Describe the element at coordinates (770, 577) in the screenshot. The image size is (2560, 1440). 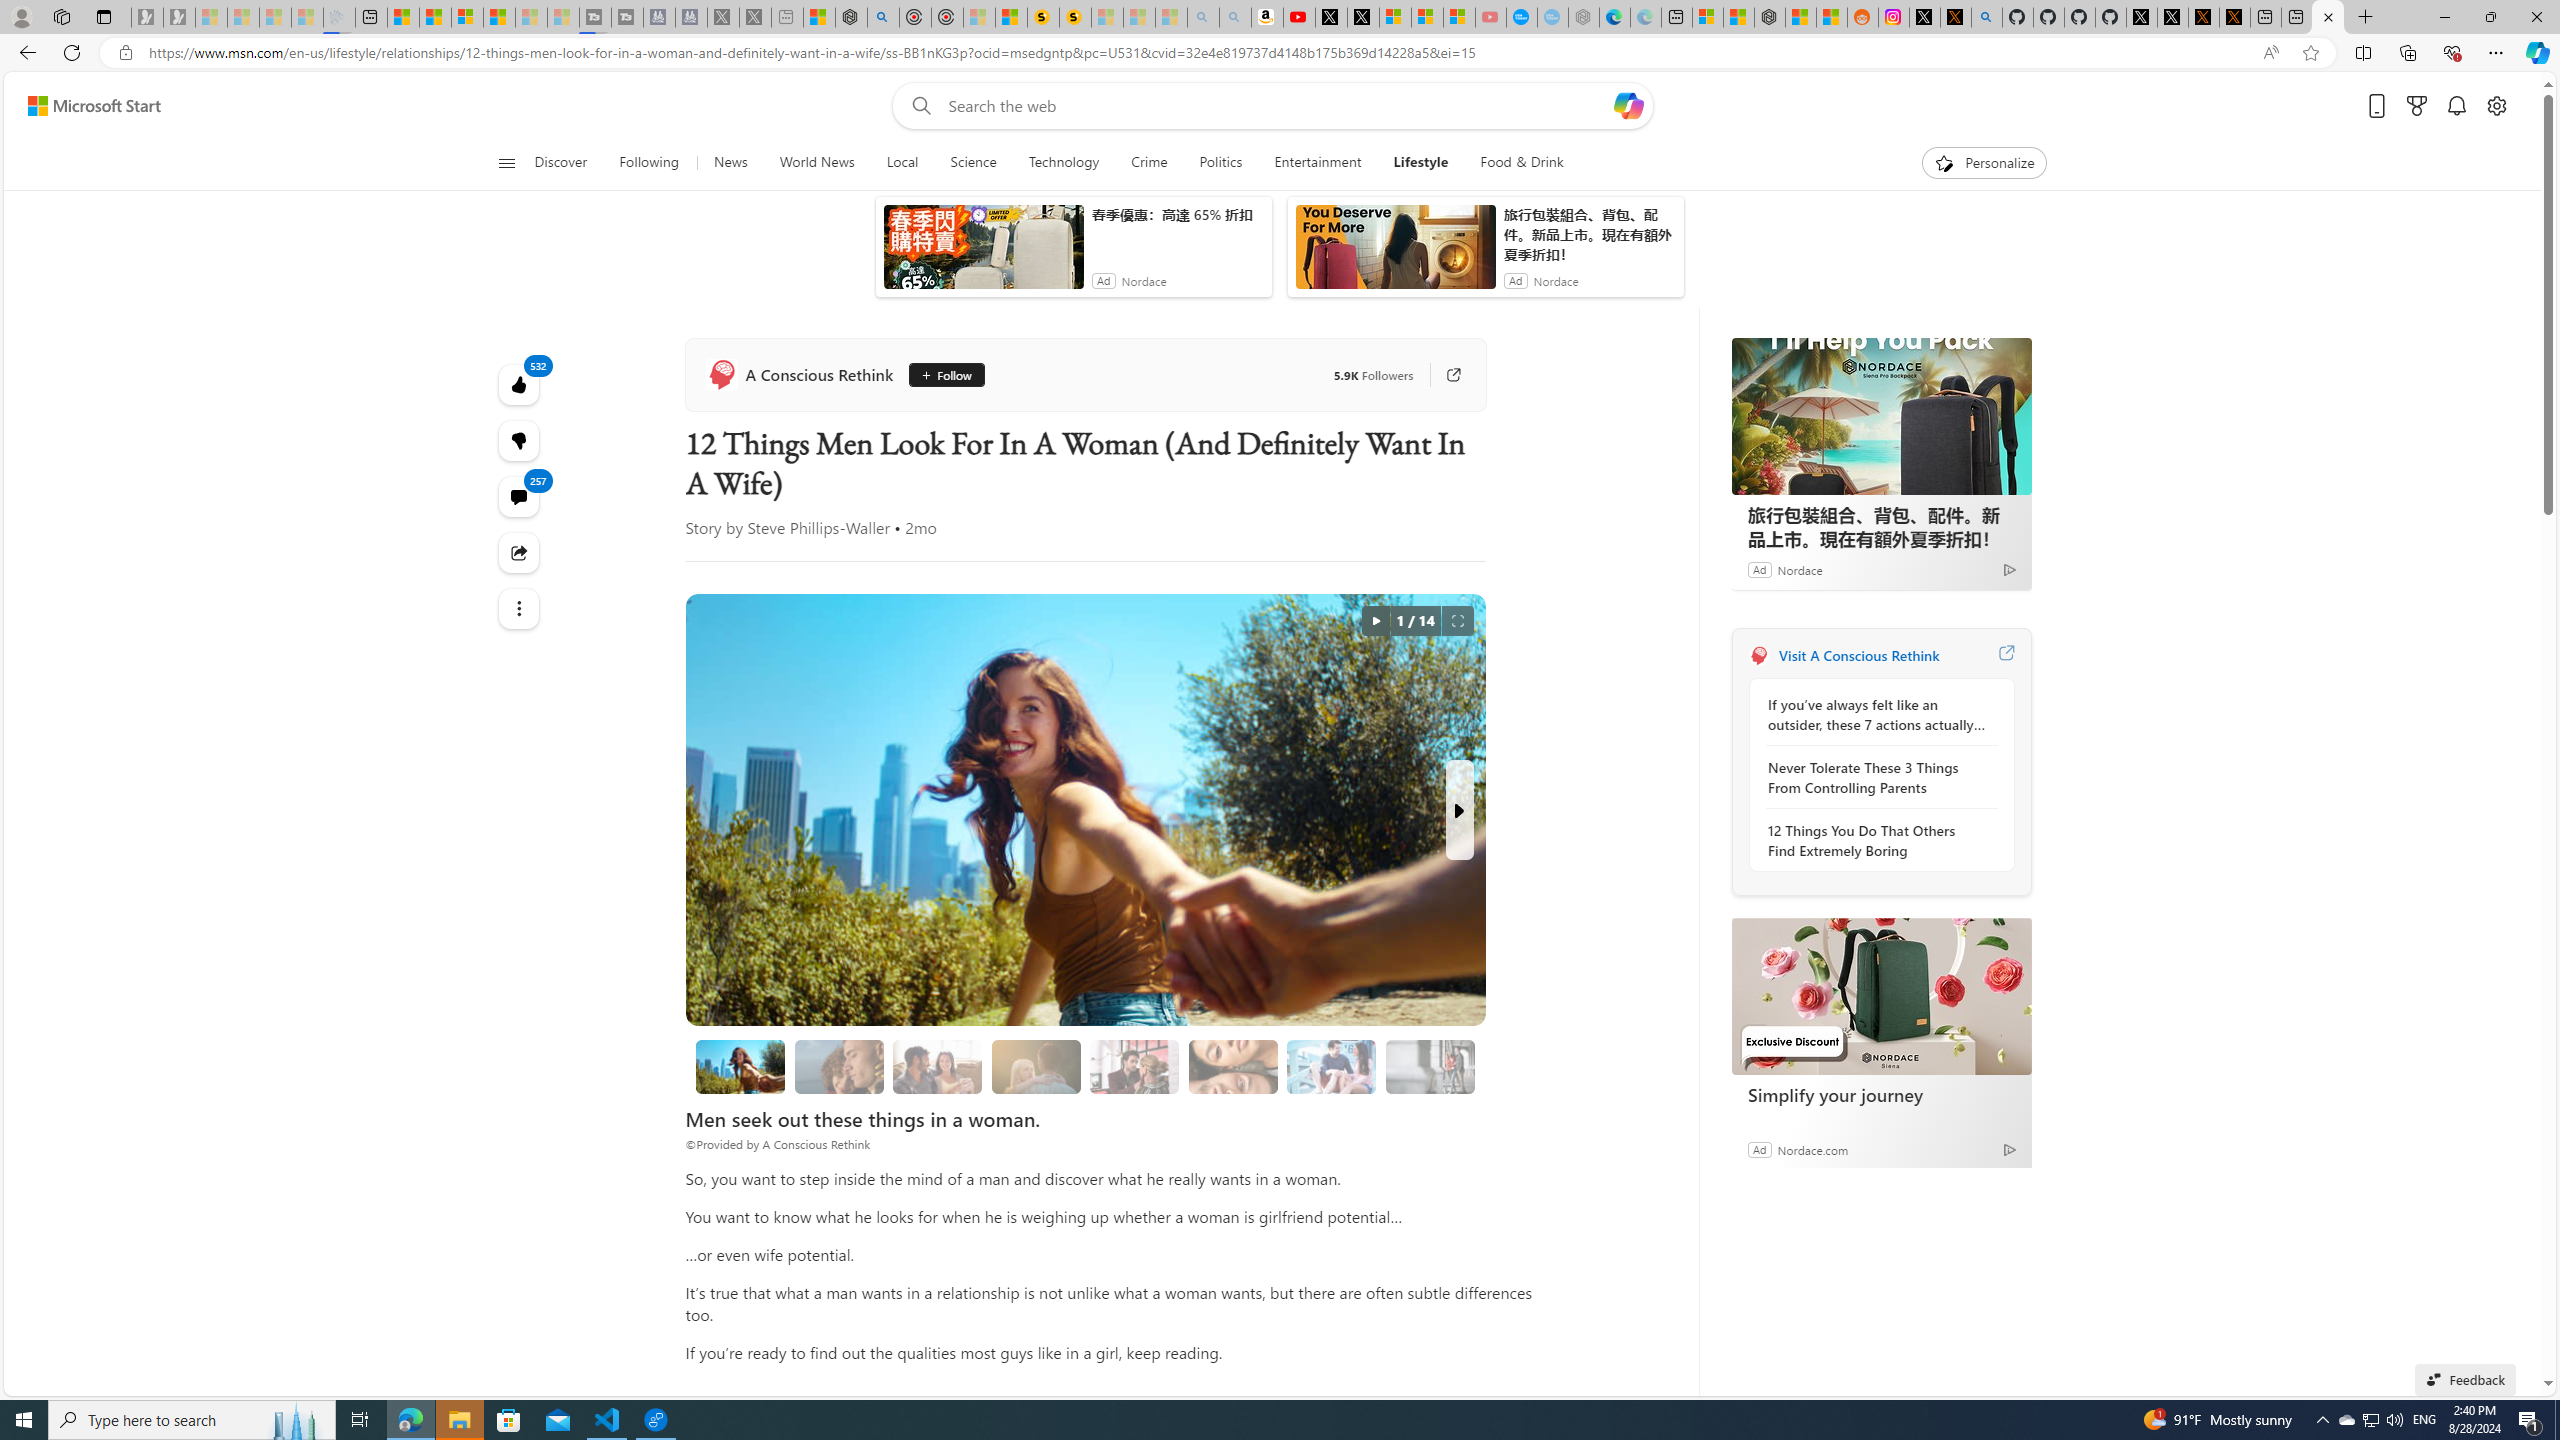
I see `AutomationID: tab-14` at that location.